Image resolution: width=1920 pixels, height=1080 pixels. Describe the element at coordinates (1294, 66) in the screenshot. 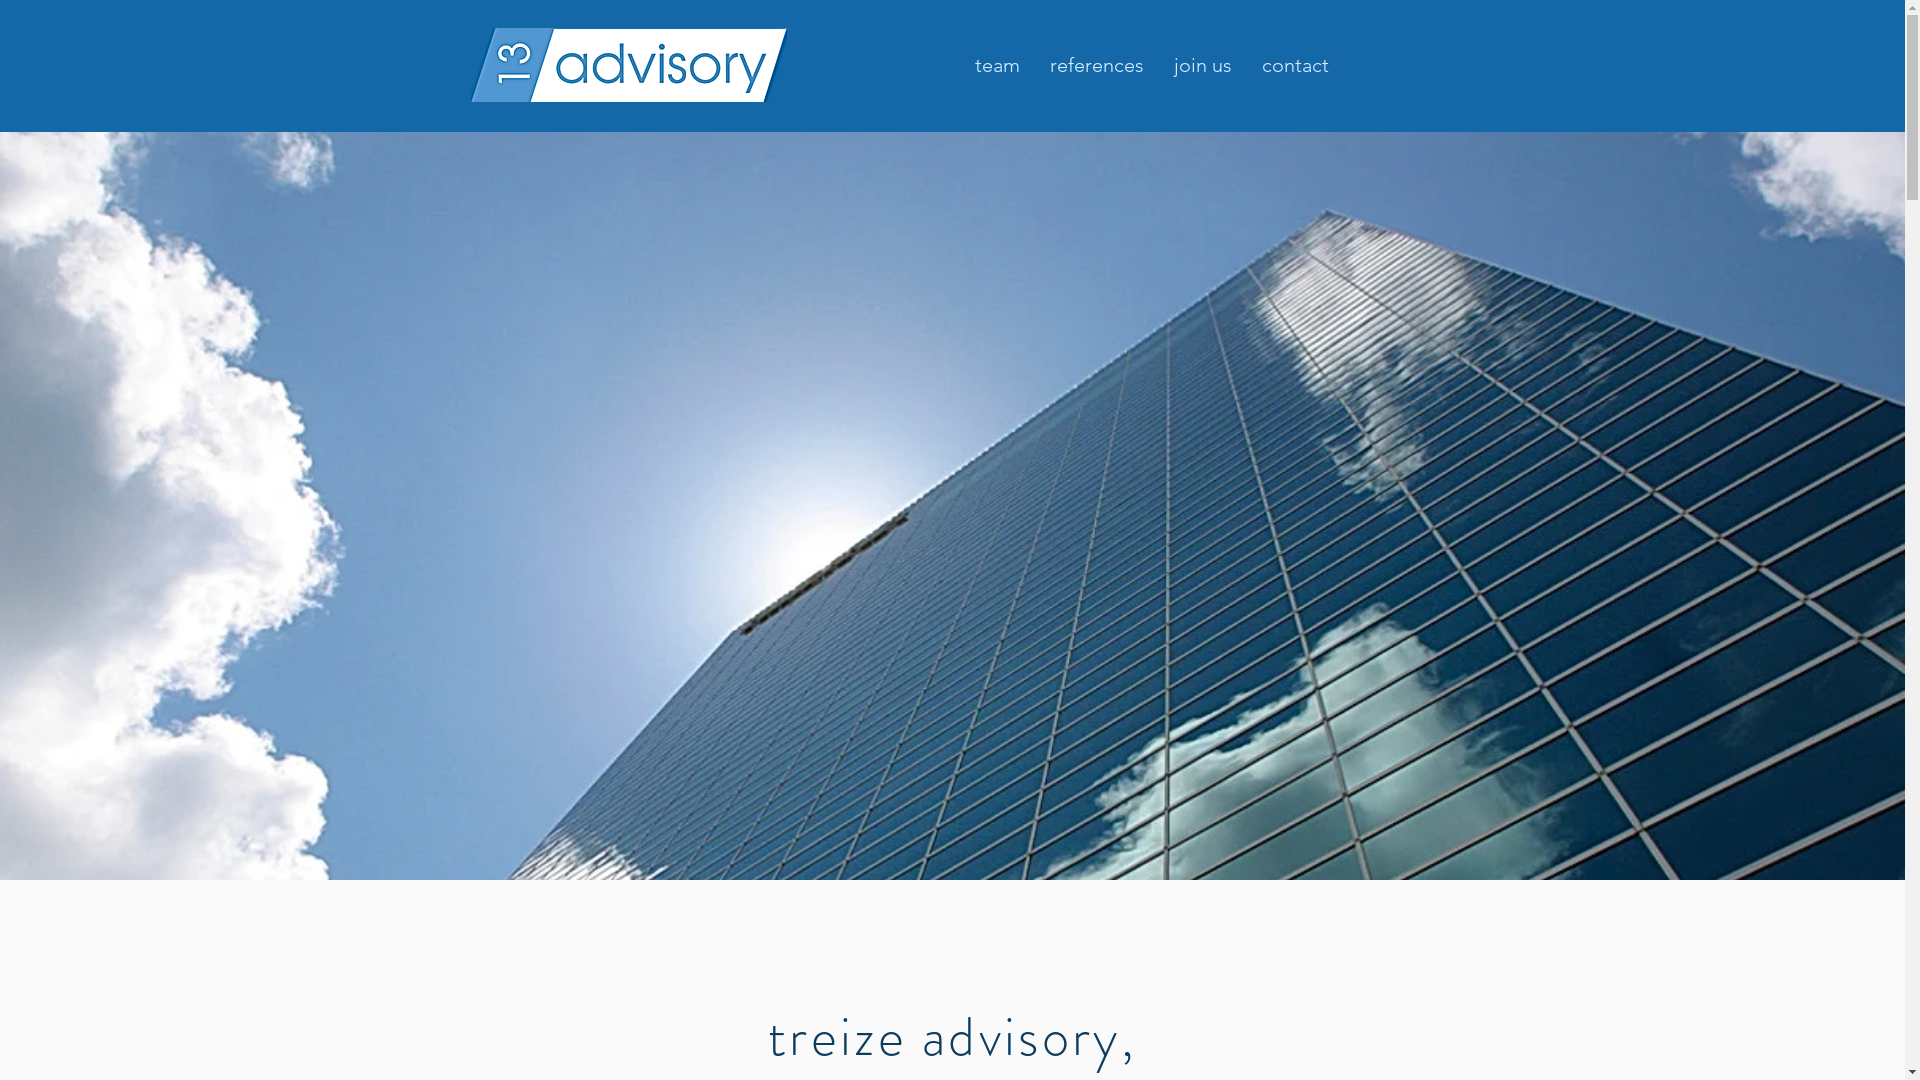

I see `contact` at that location.